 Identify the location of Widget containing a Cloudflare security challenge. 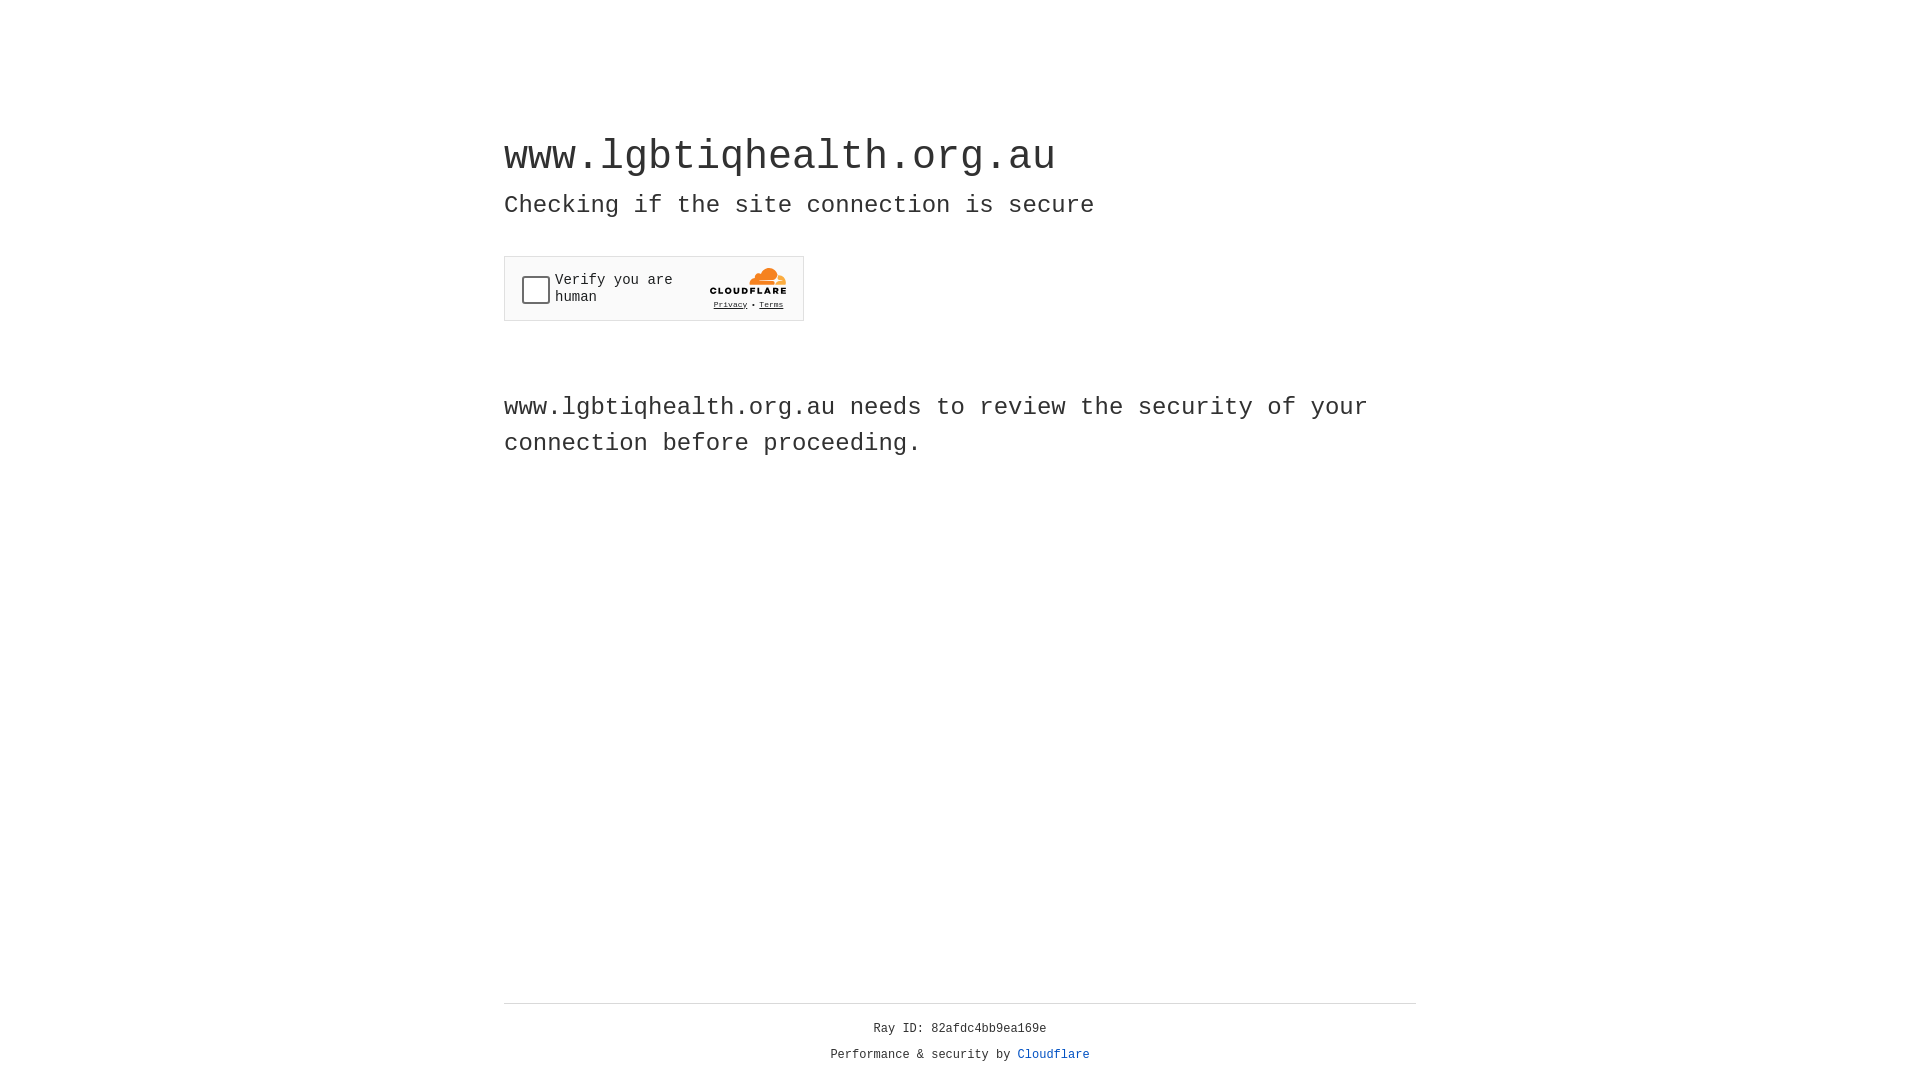
(654, 288).